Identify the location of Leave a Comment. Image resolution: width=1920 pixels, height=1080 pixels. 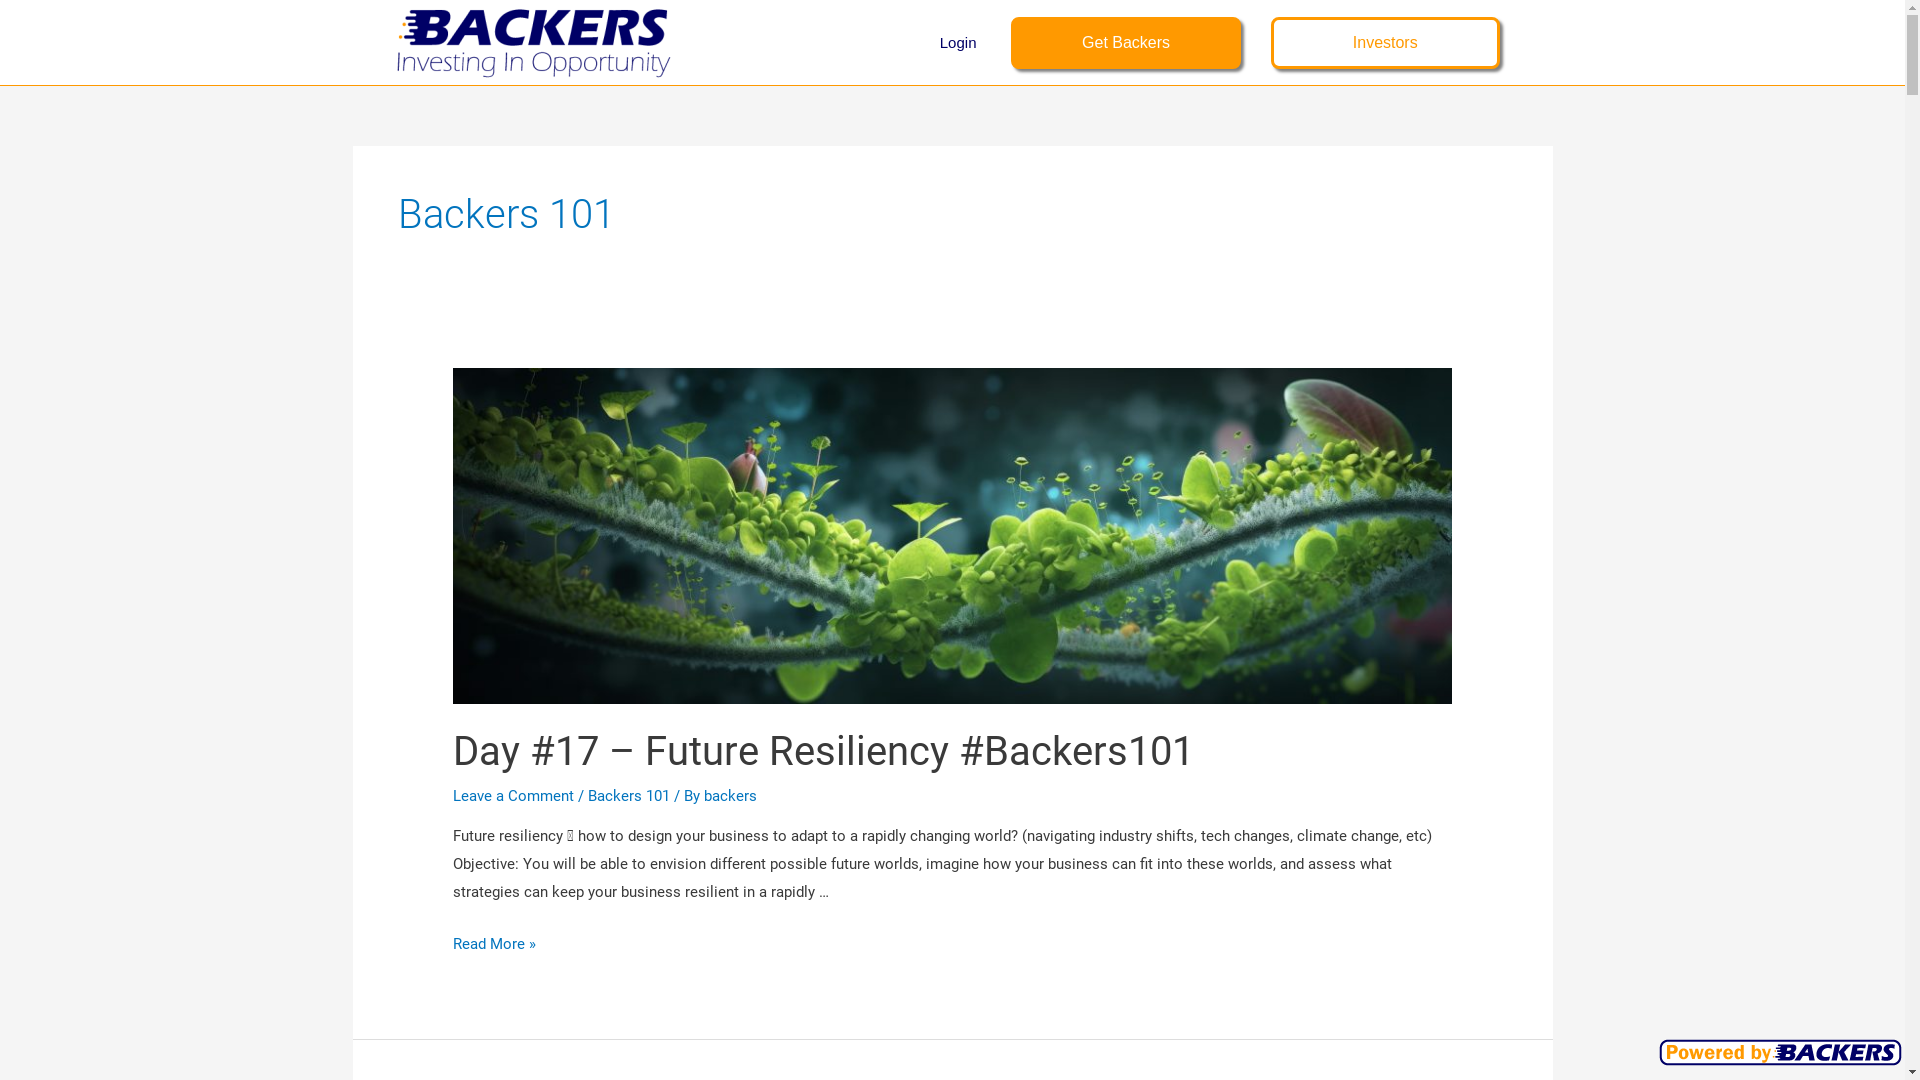
(514, 796).